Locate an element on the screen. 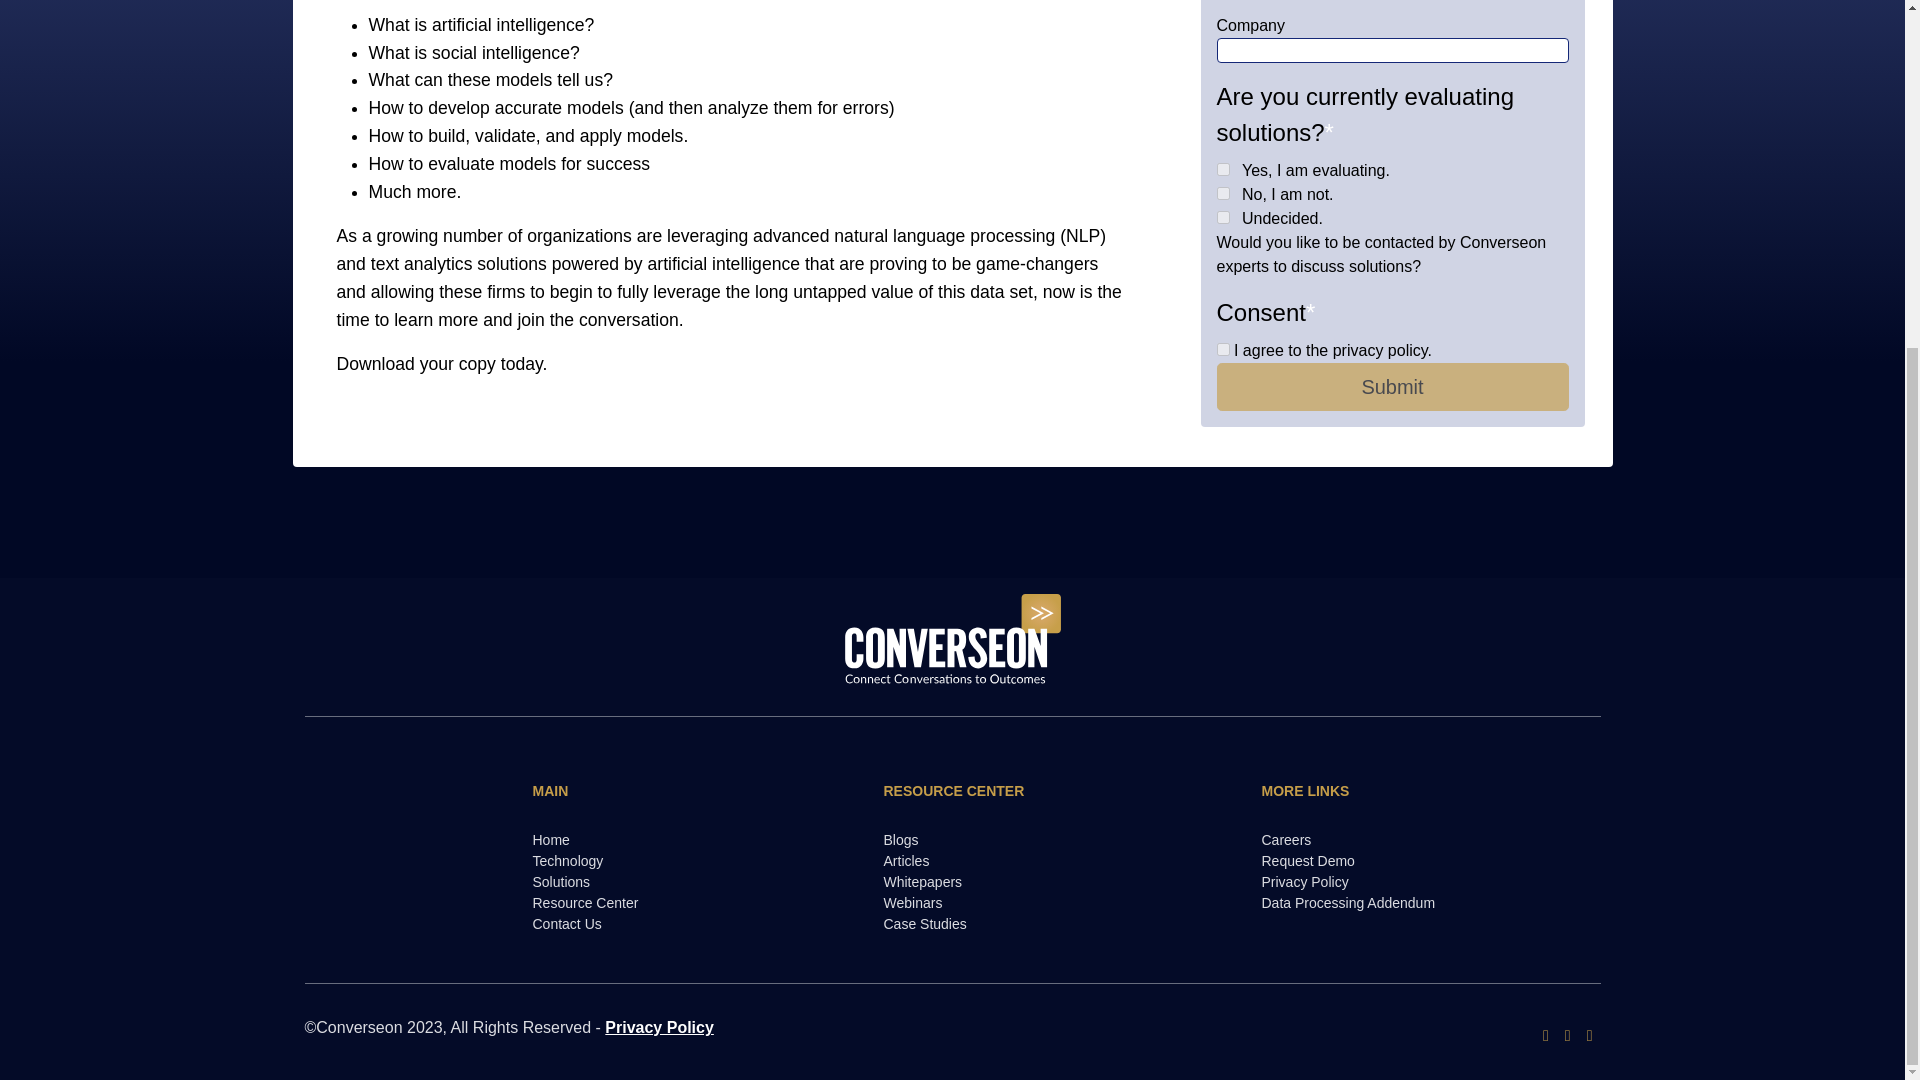 The image size is (1920, 1080). Main is located at coordinates (670, 791).